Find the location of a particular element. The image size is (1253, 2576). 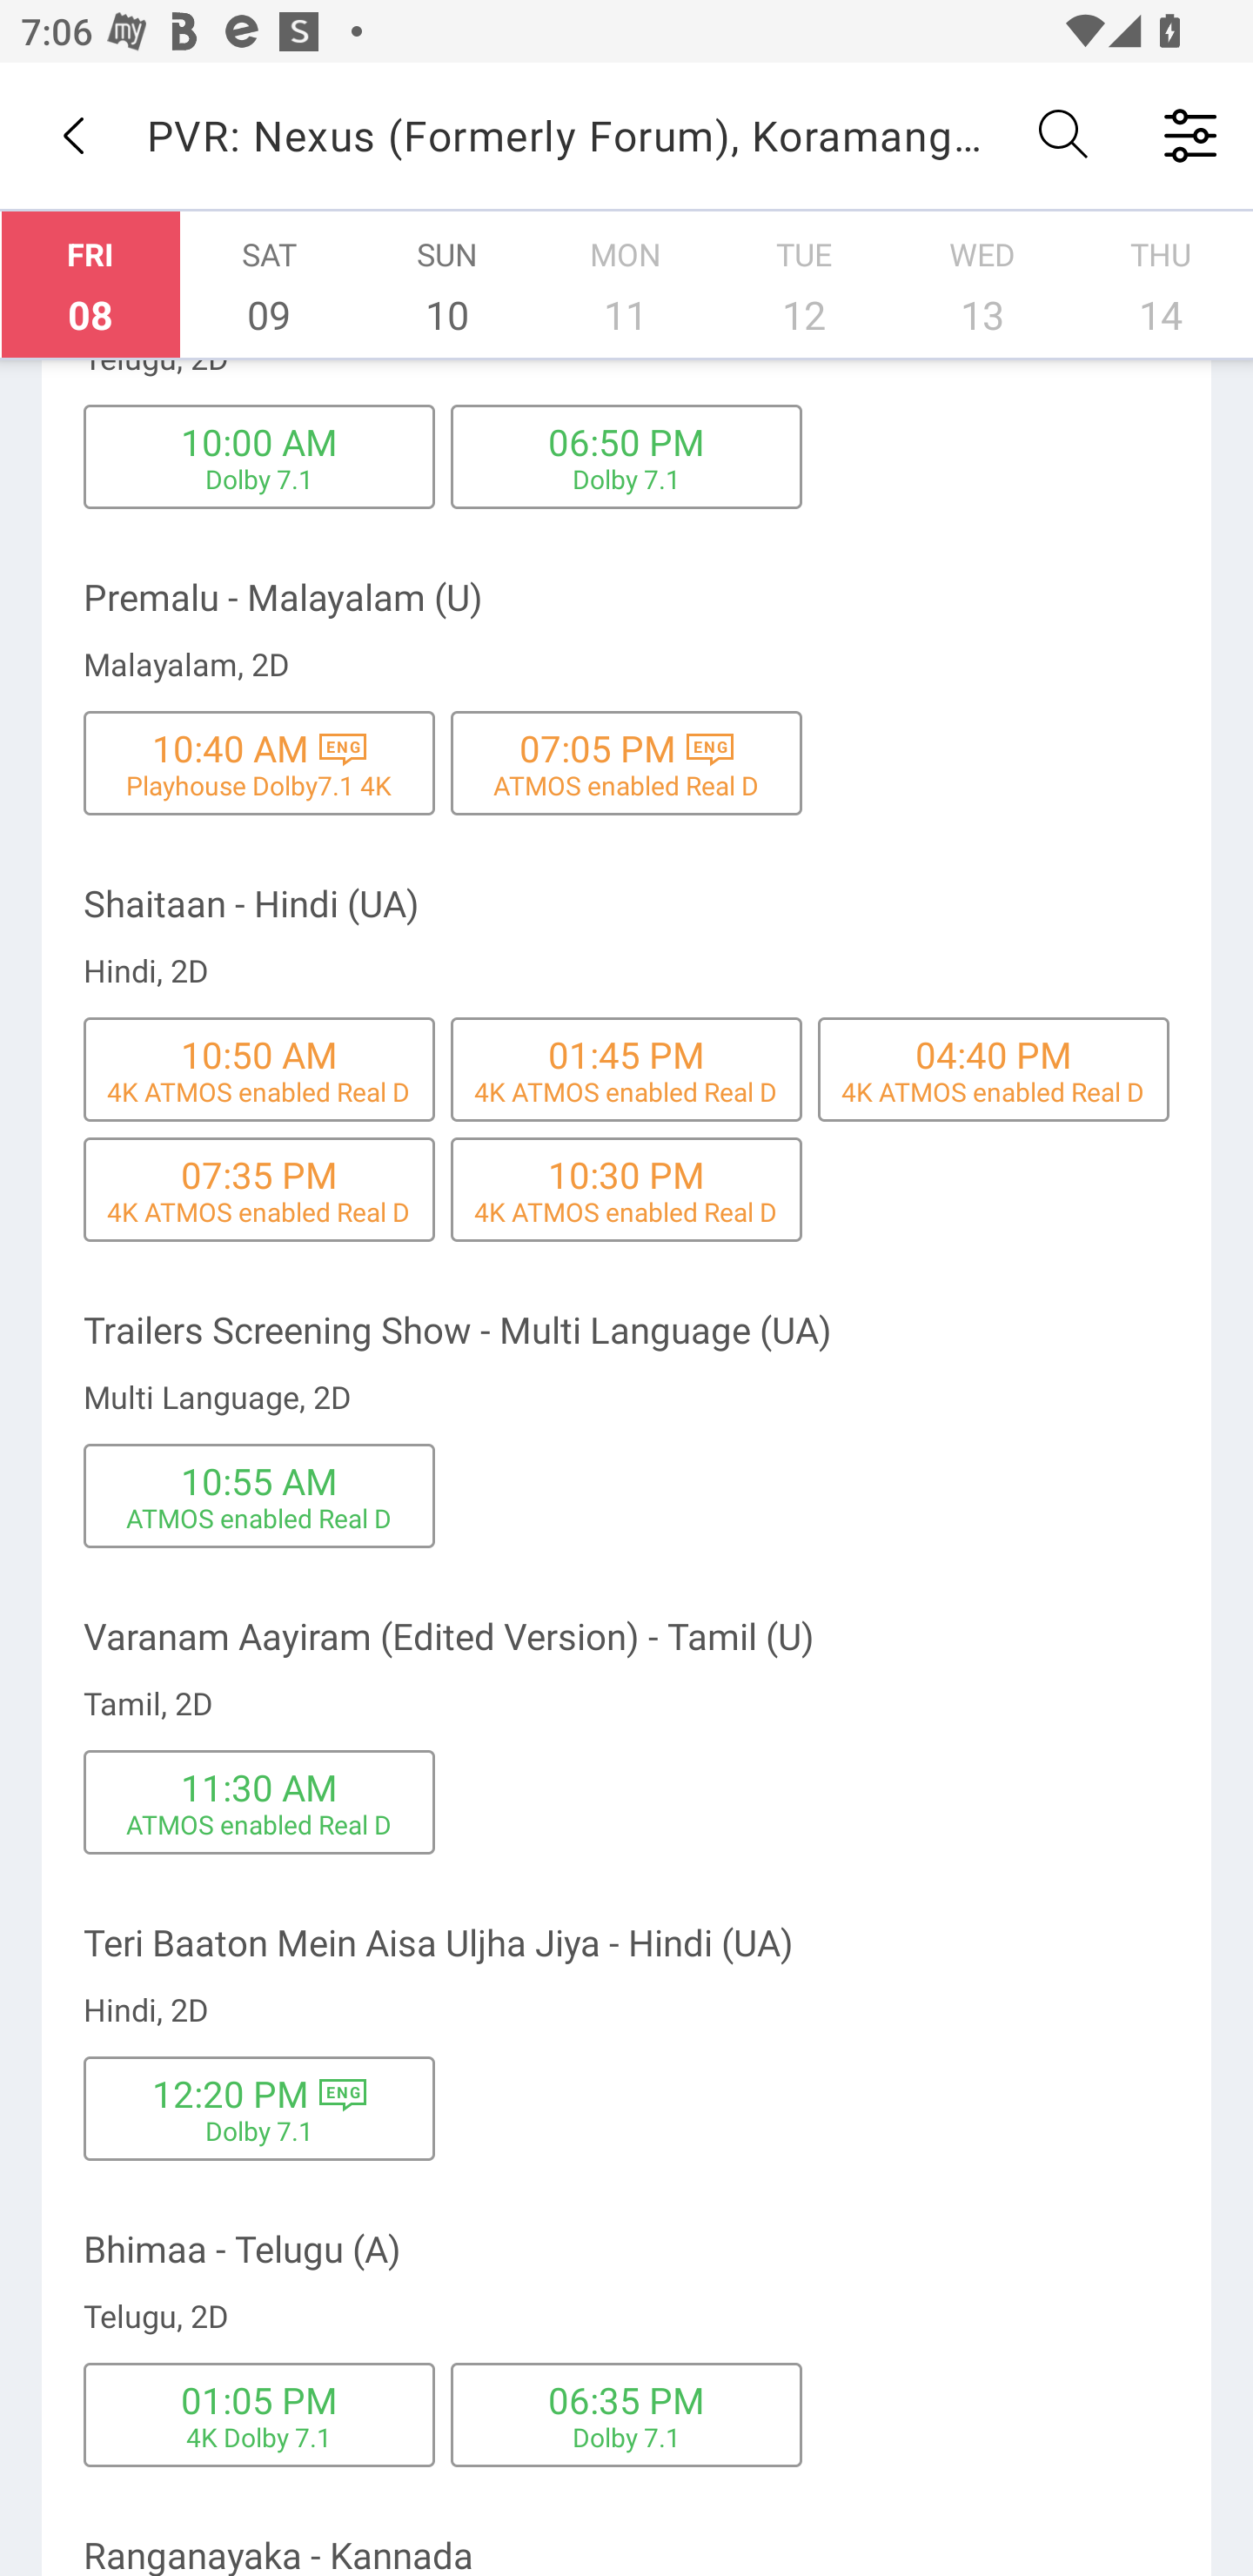

THU 14 MAR is located at coordinates (1161, 284).